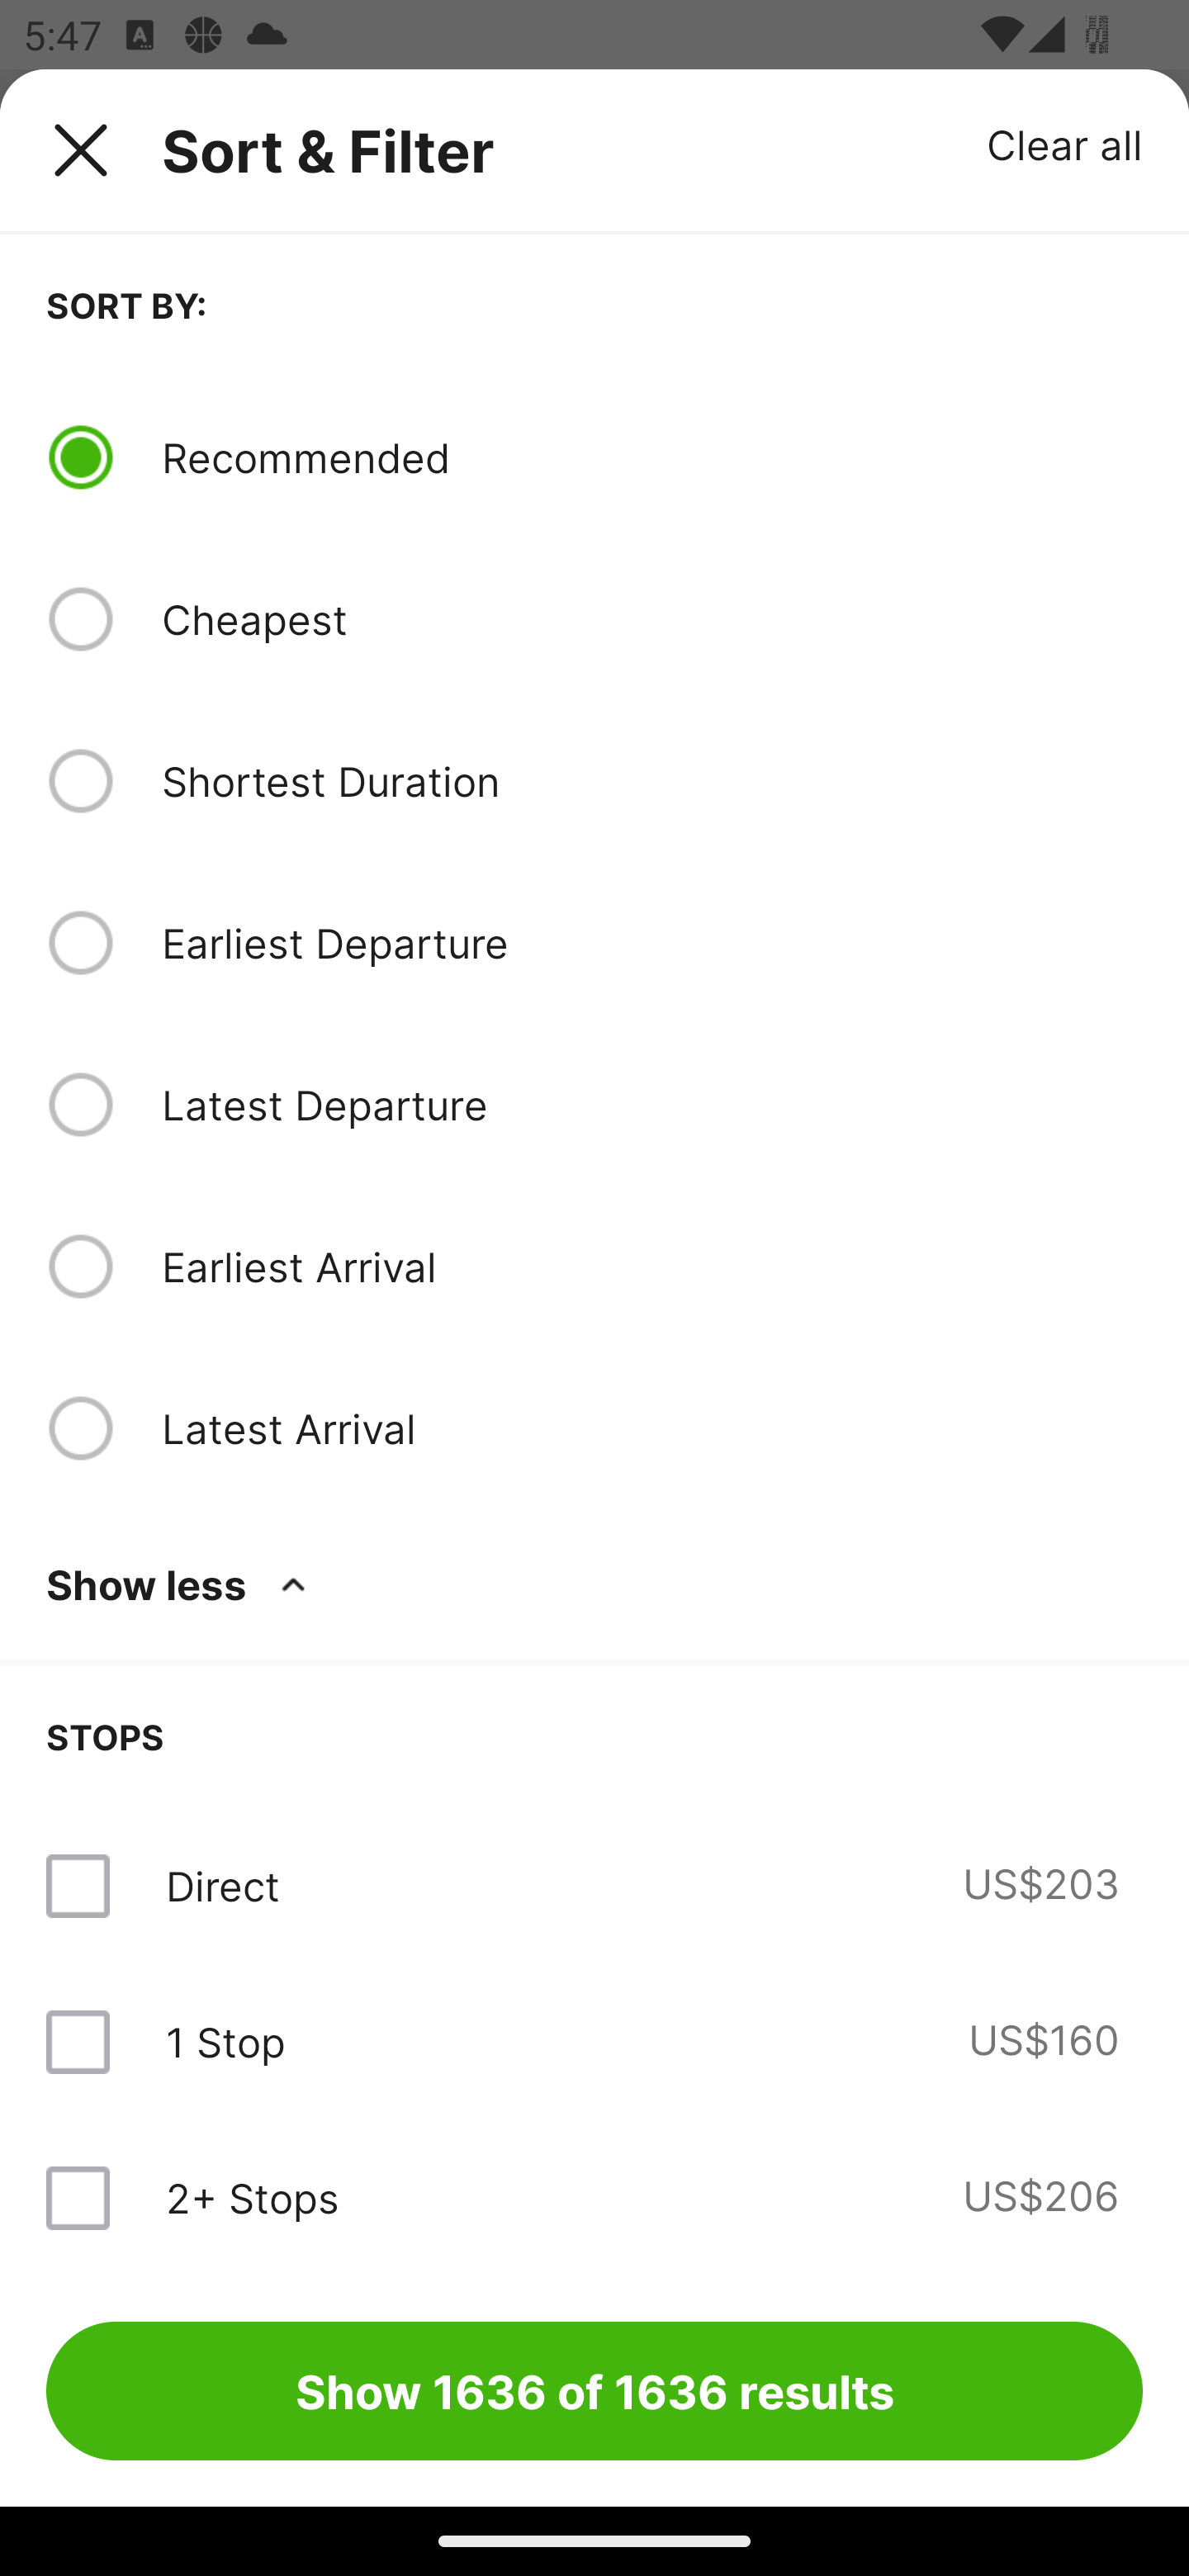 The image size is (1189, 2576). I want to click on 1 Stop, so click(225, 2041).